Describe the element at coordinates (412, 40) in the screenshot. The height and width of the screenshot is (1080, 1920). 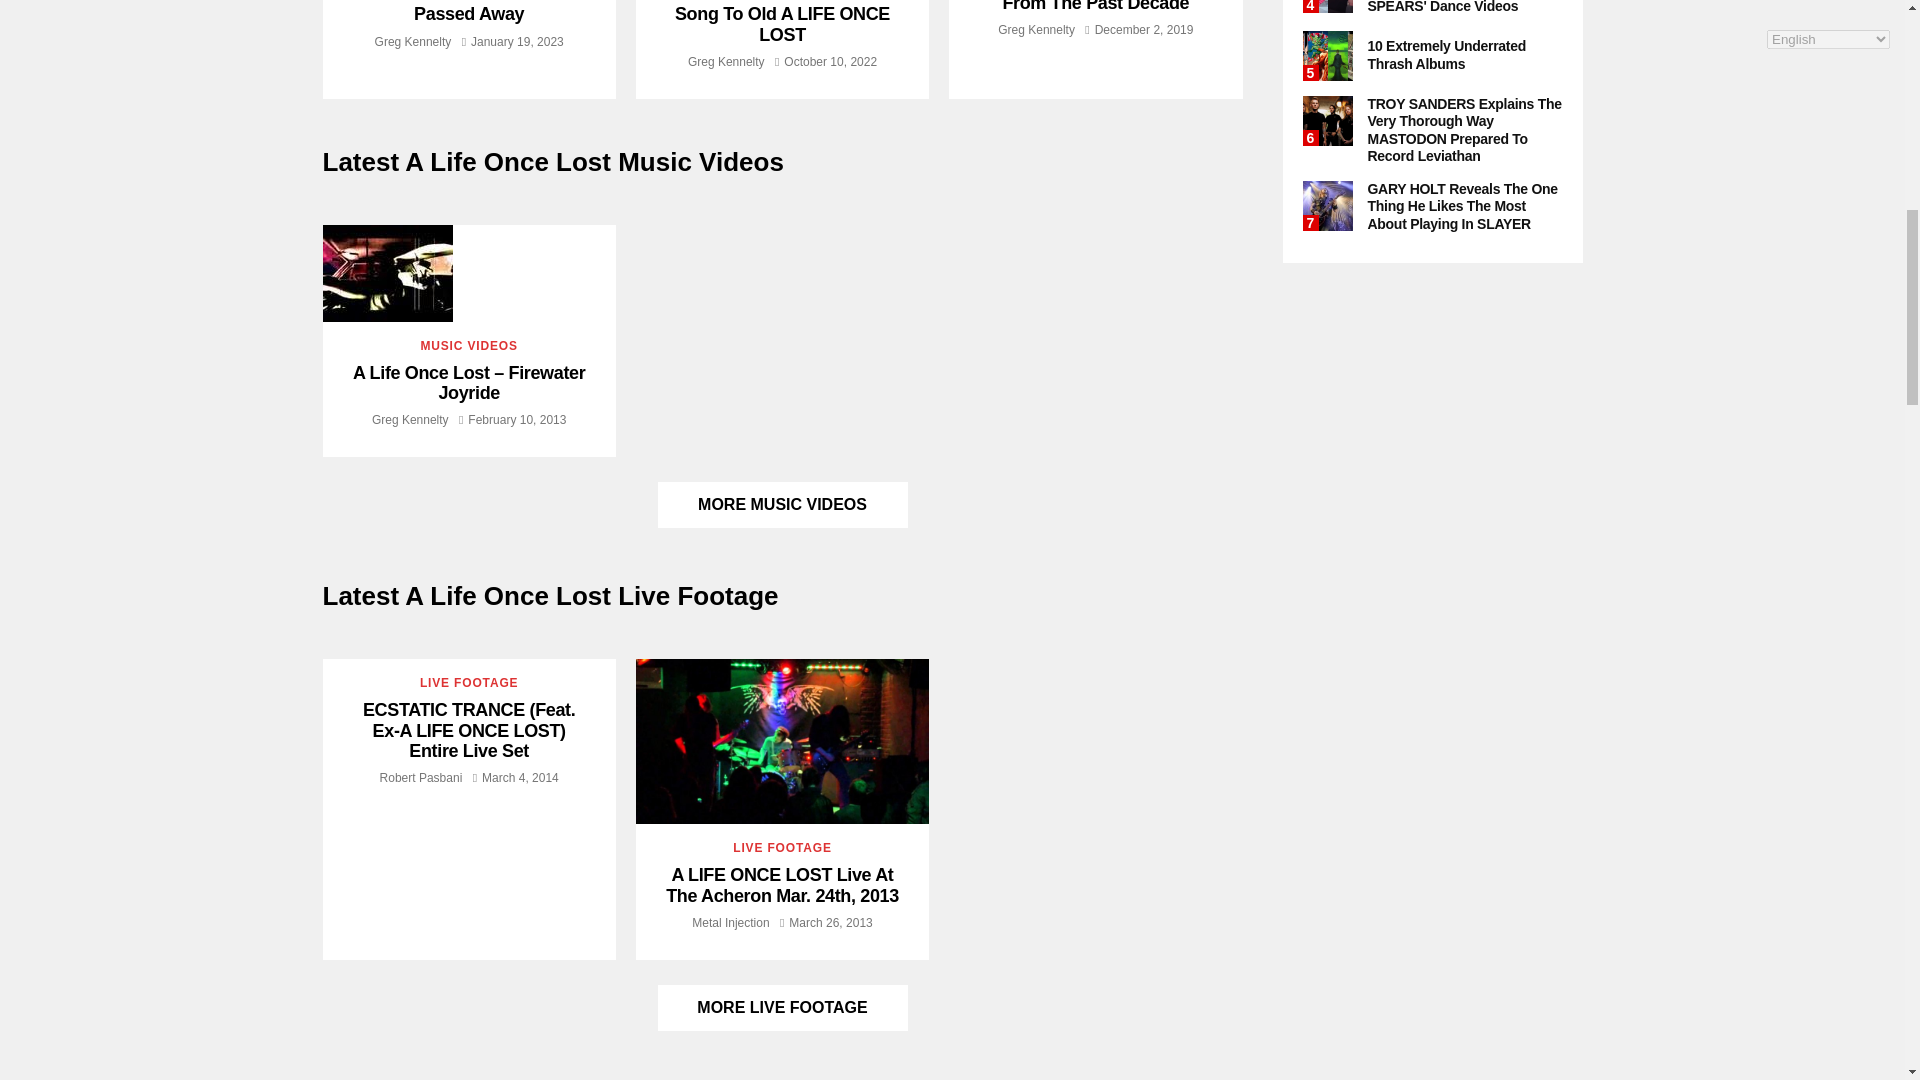
I see `Posts by Greg Kennelty` at that location.